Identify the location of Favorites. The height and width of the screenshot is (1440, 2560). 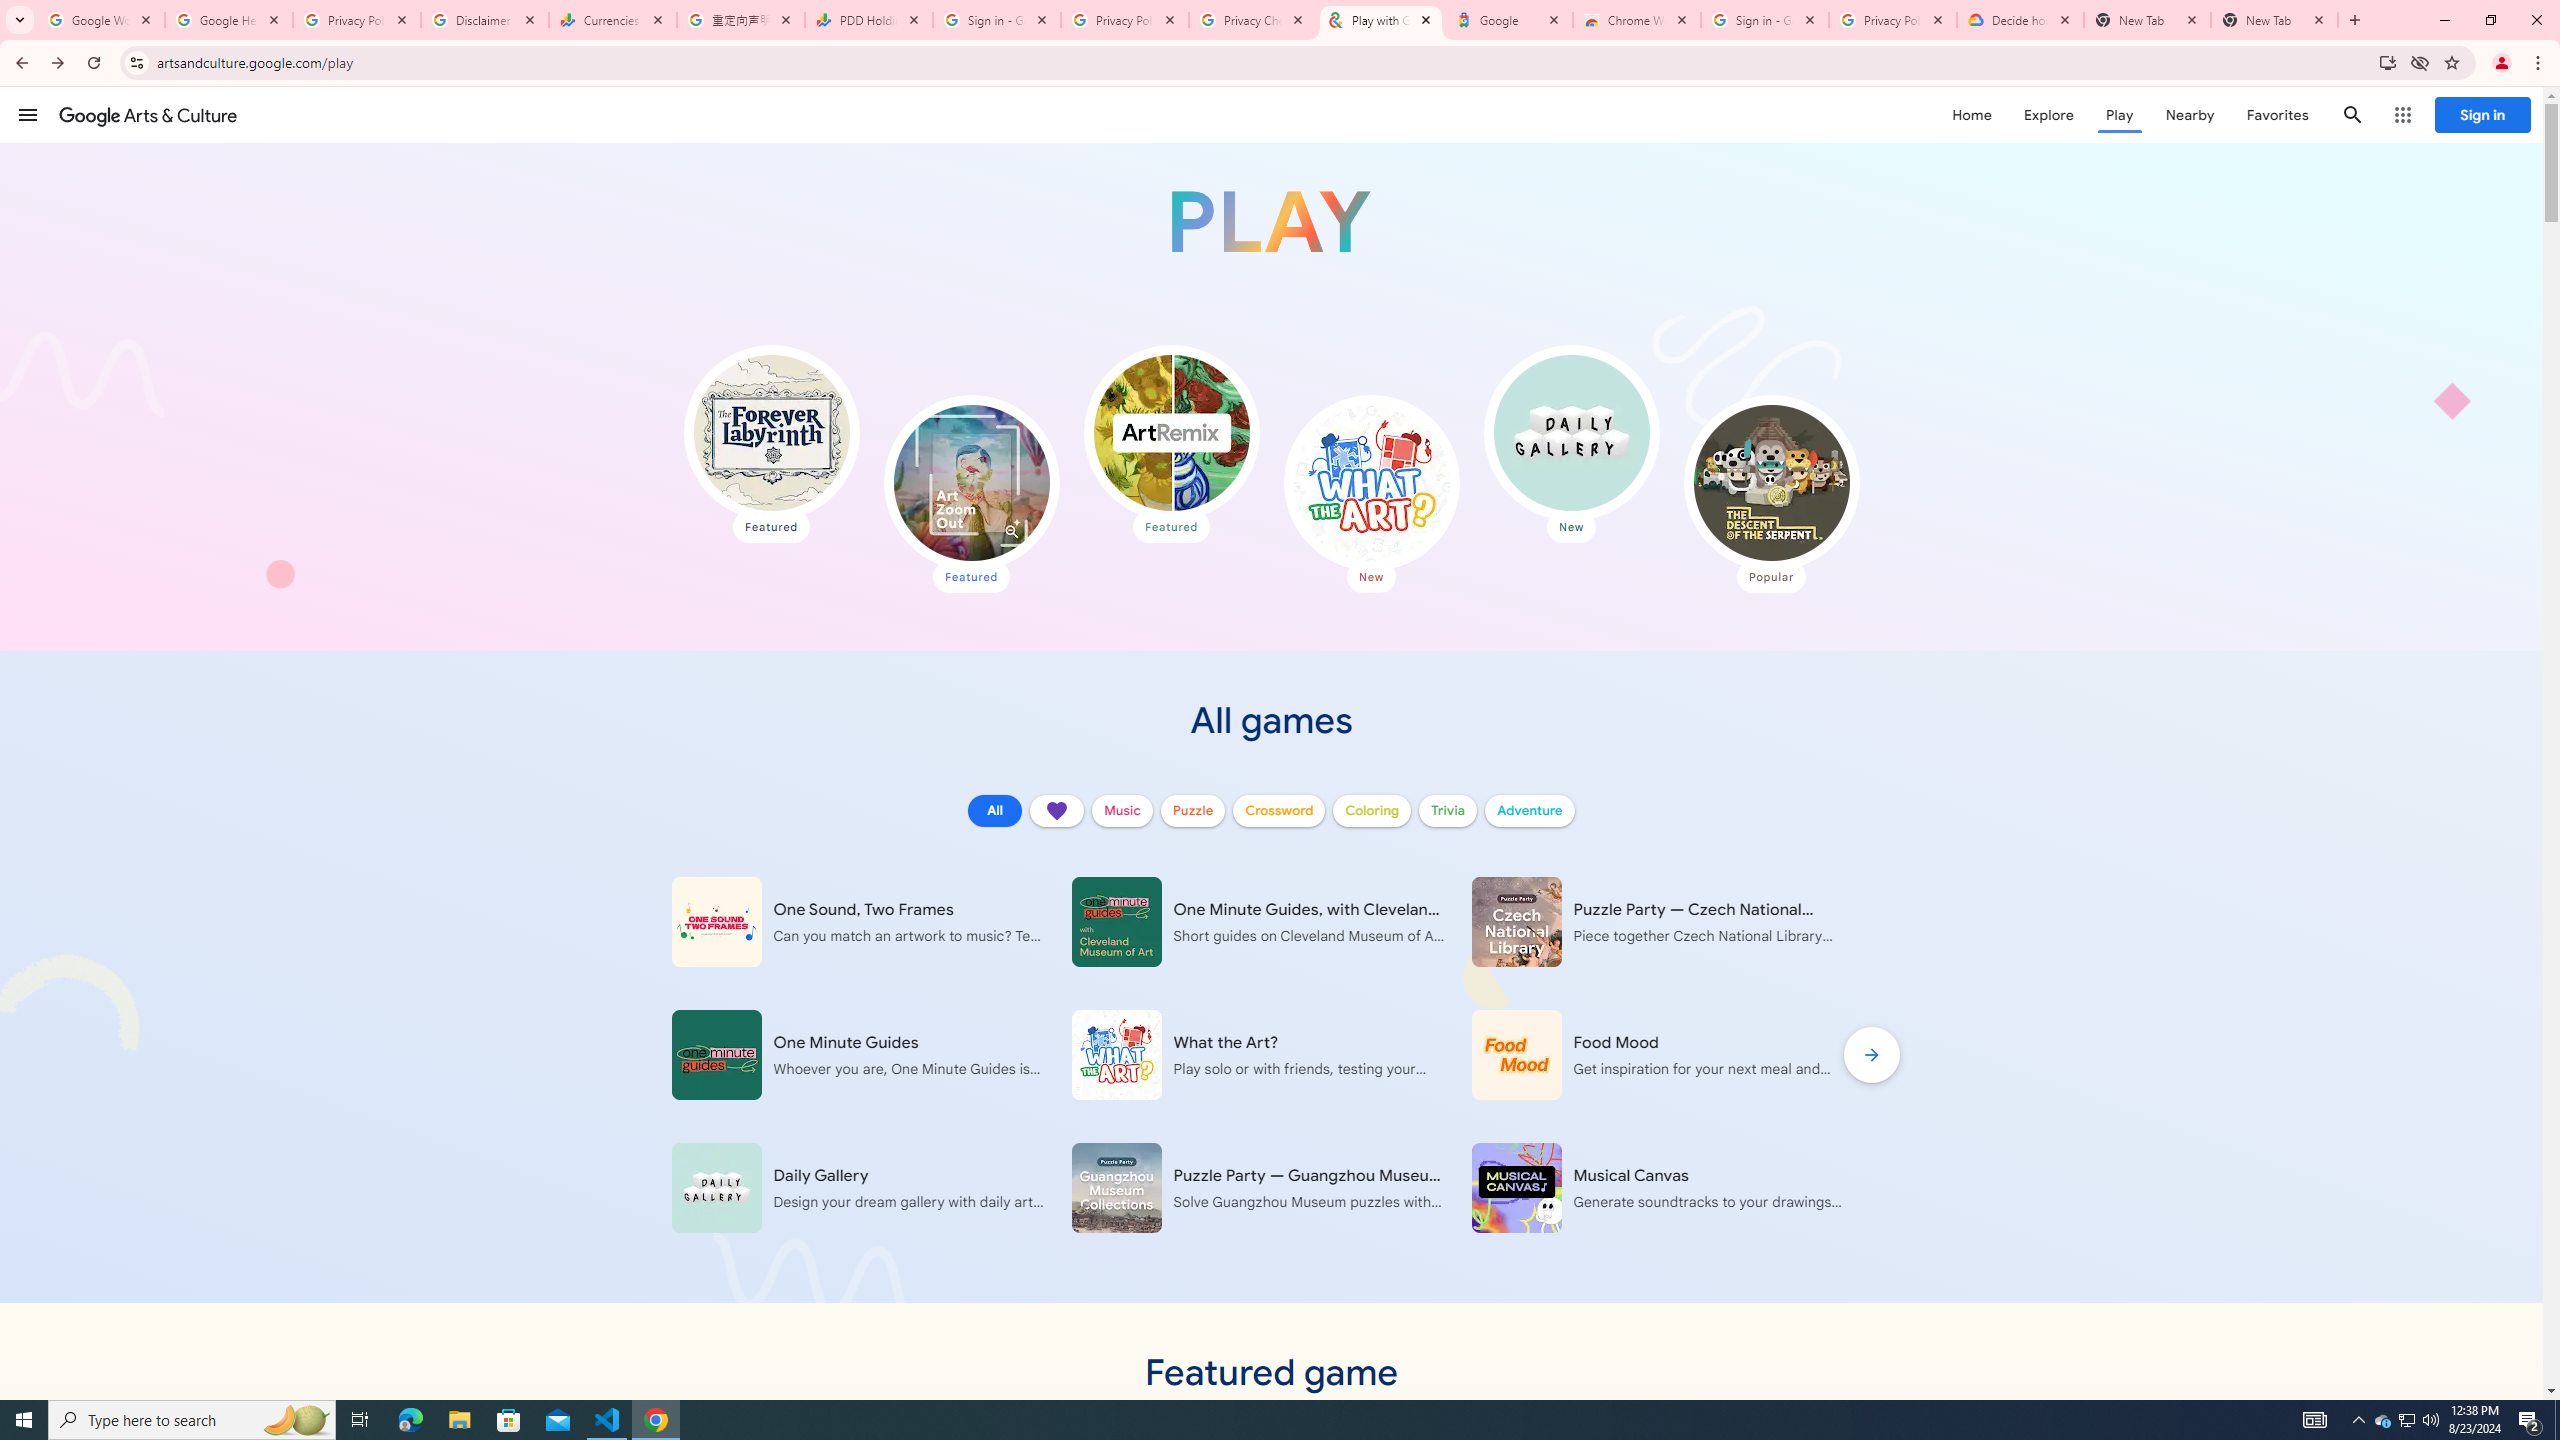
(2276, 114).